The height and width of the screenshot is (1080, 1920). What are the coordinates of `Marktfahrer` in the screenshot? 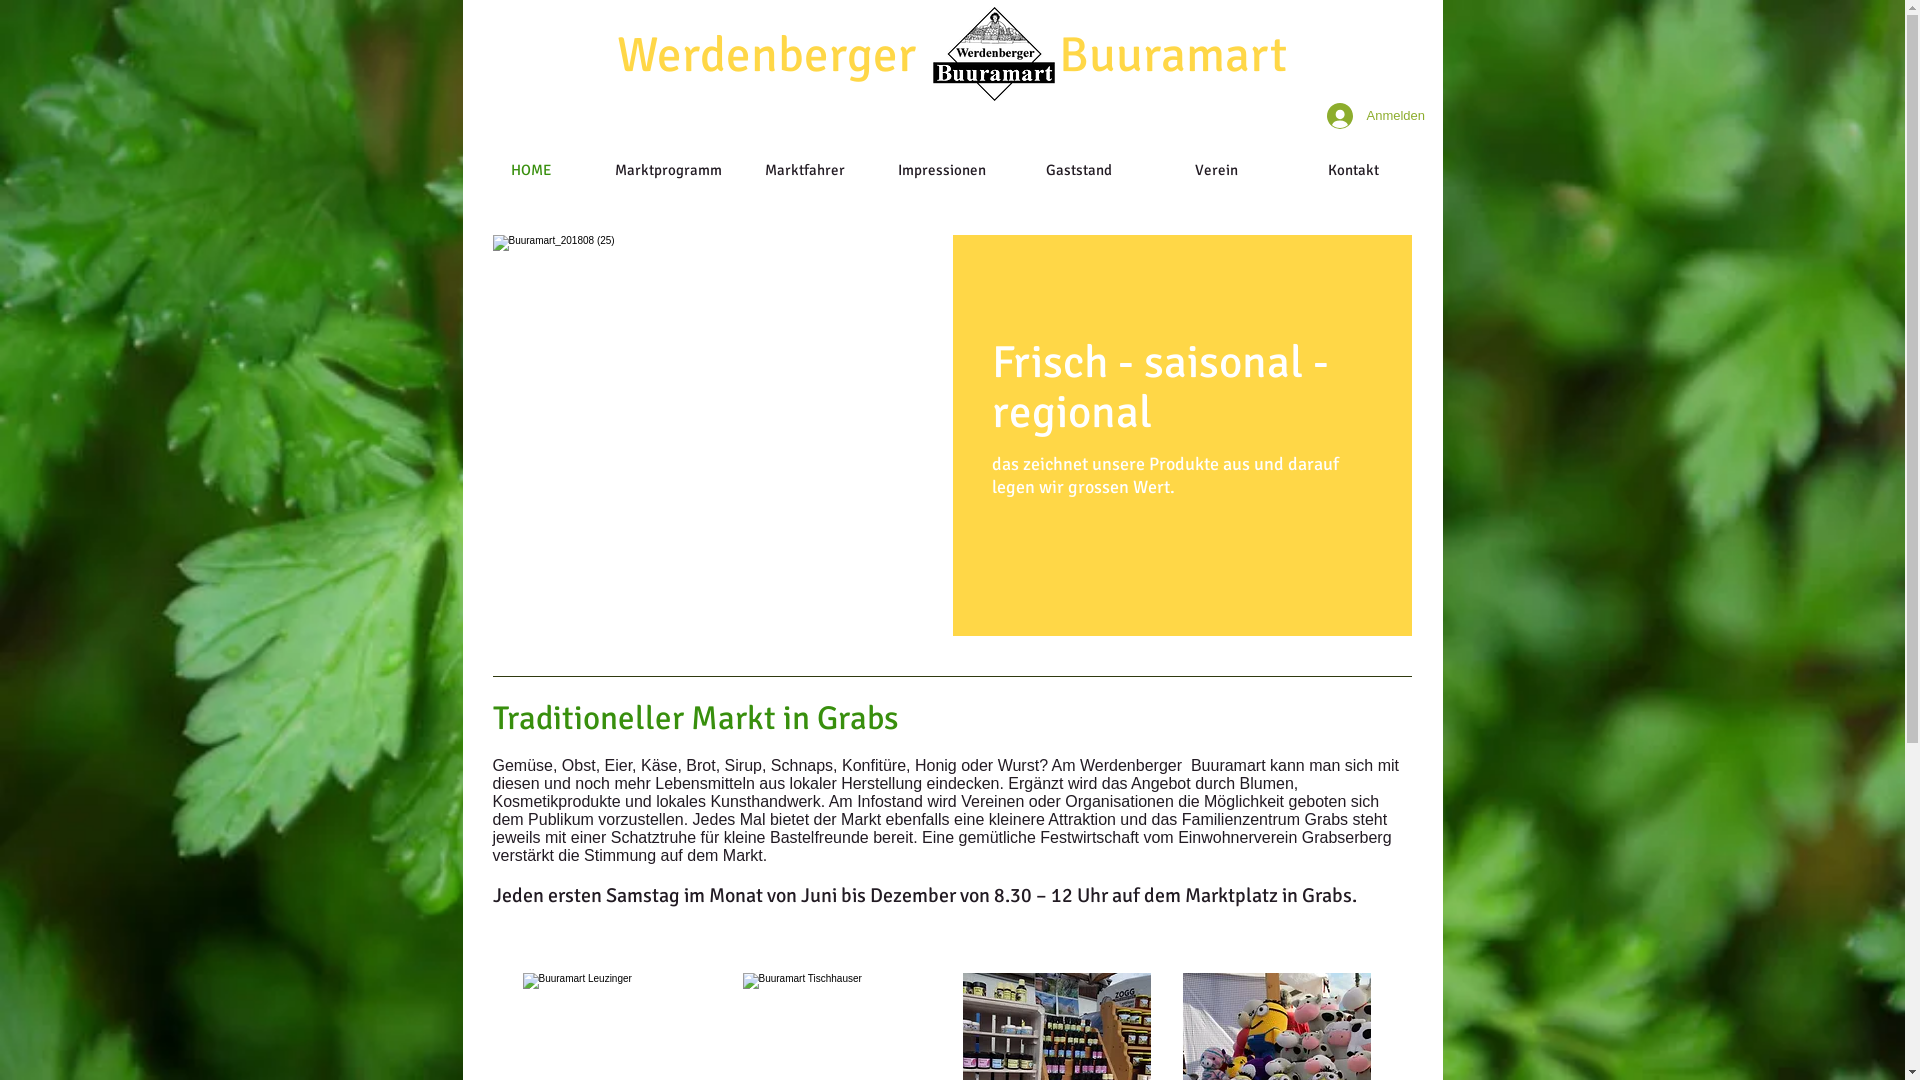 It's located at (804, 170).